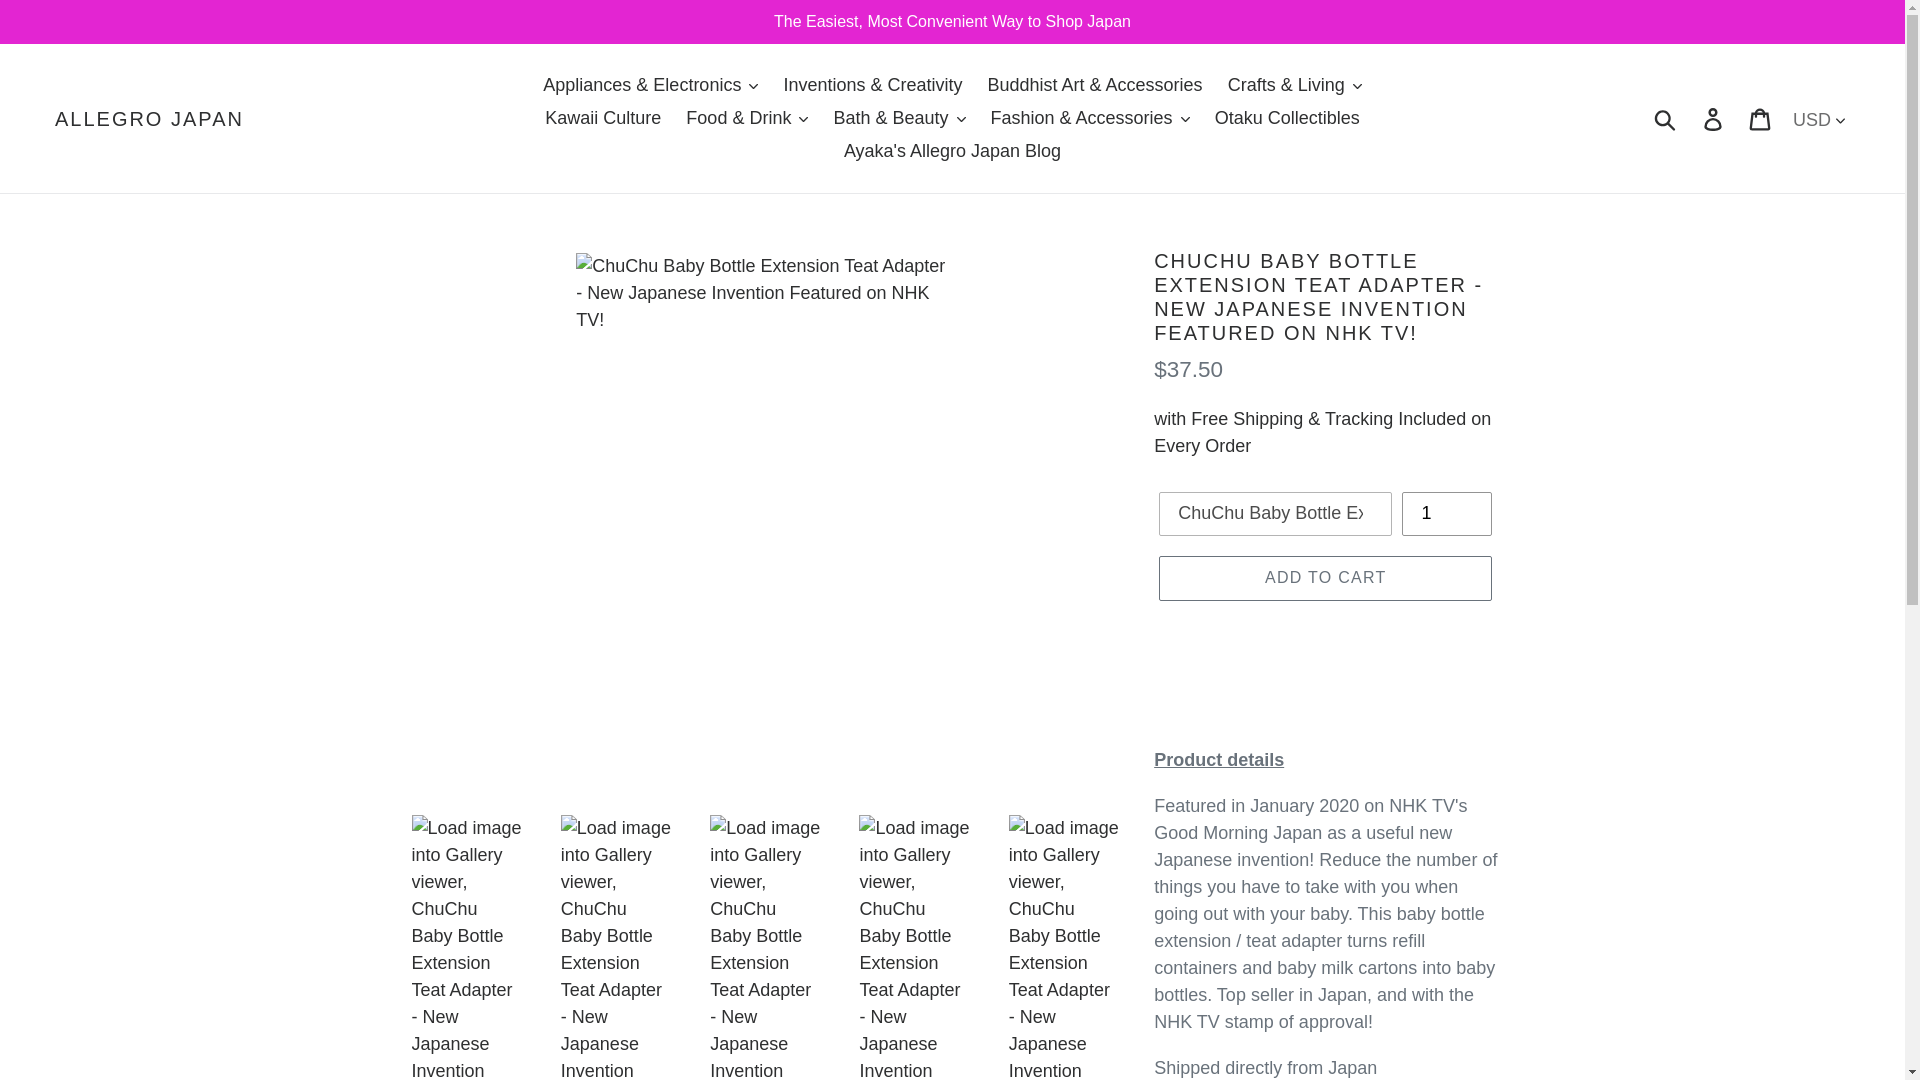 The width and height of the screenshot is (1920, 1080). I want to click on Kawaii Culture, so click(602, 118).